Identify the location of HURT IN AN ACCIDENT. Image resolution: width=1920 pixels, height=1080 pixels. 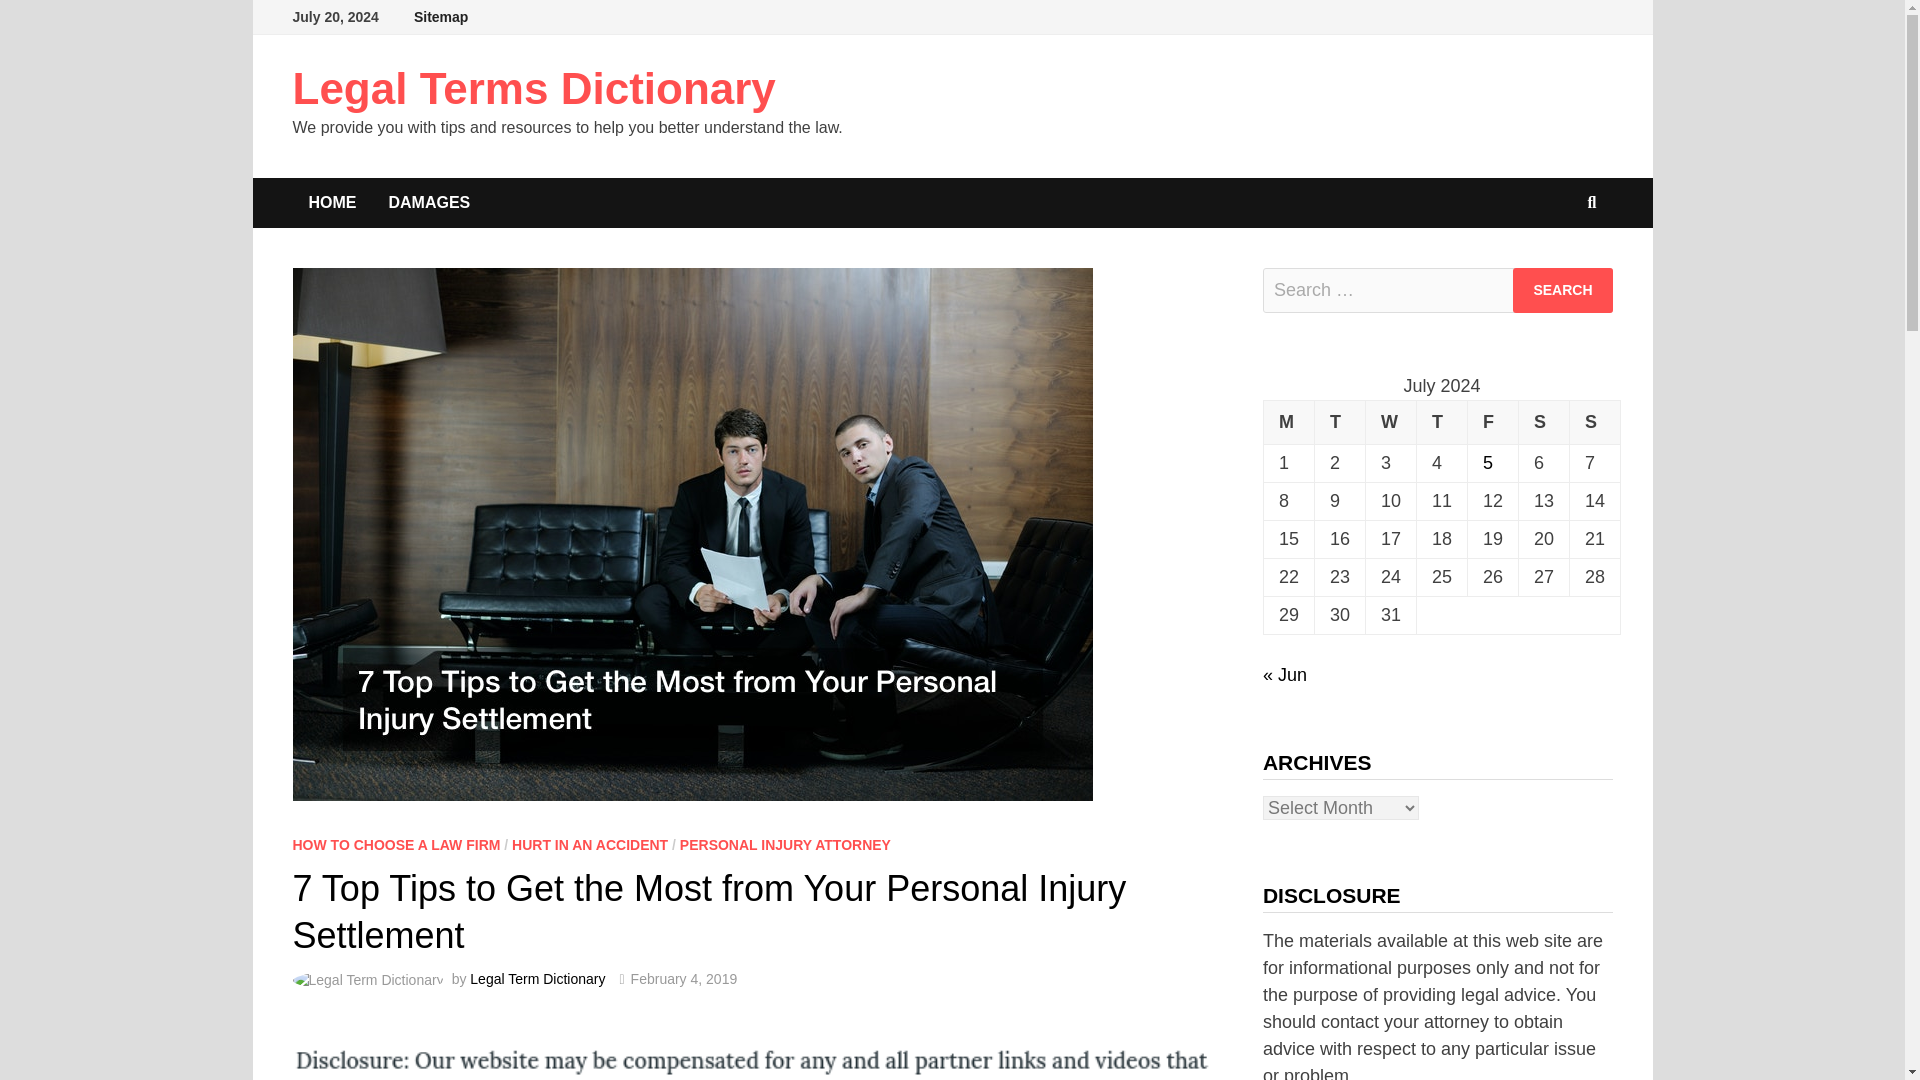
(590, 845).